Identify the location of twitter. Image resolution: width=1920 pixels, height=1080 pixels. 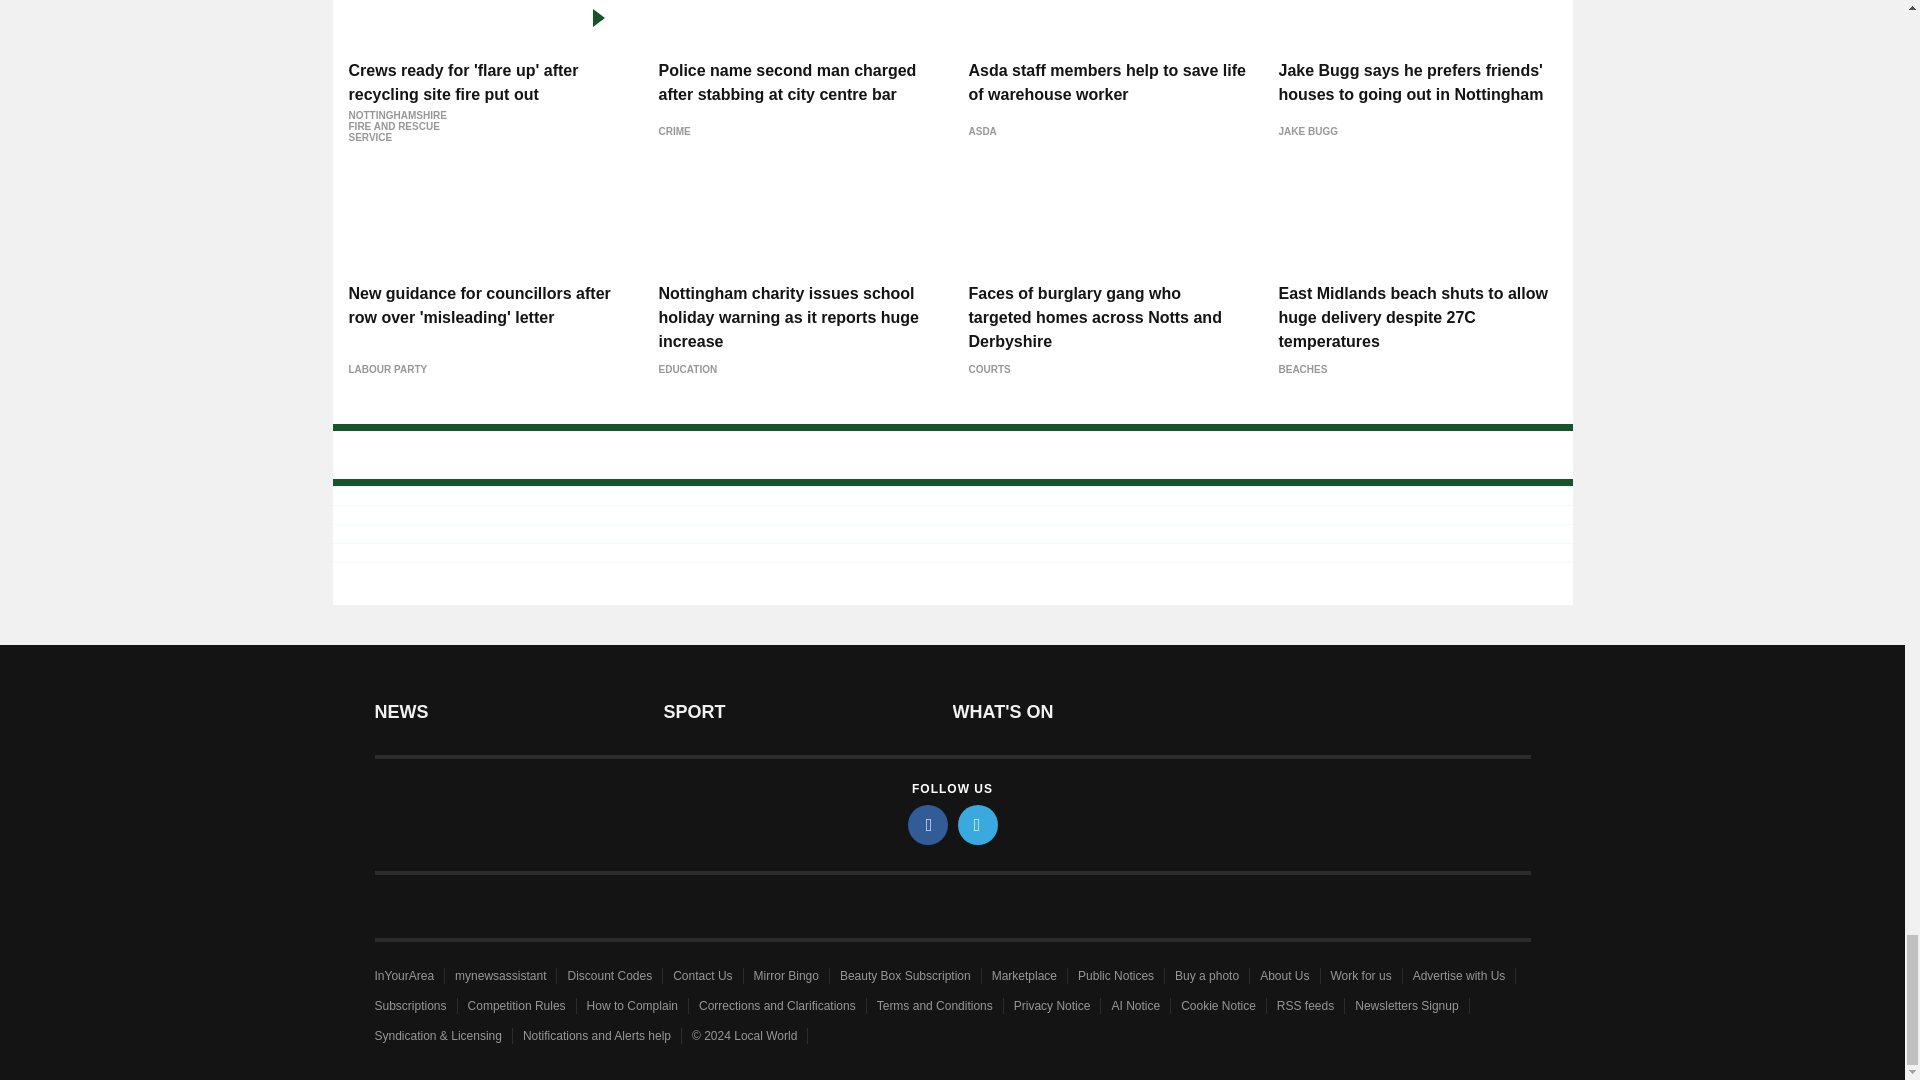
(978, 824).